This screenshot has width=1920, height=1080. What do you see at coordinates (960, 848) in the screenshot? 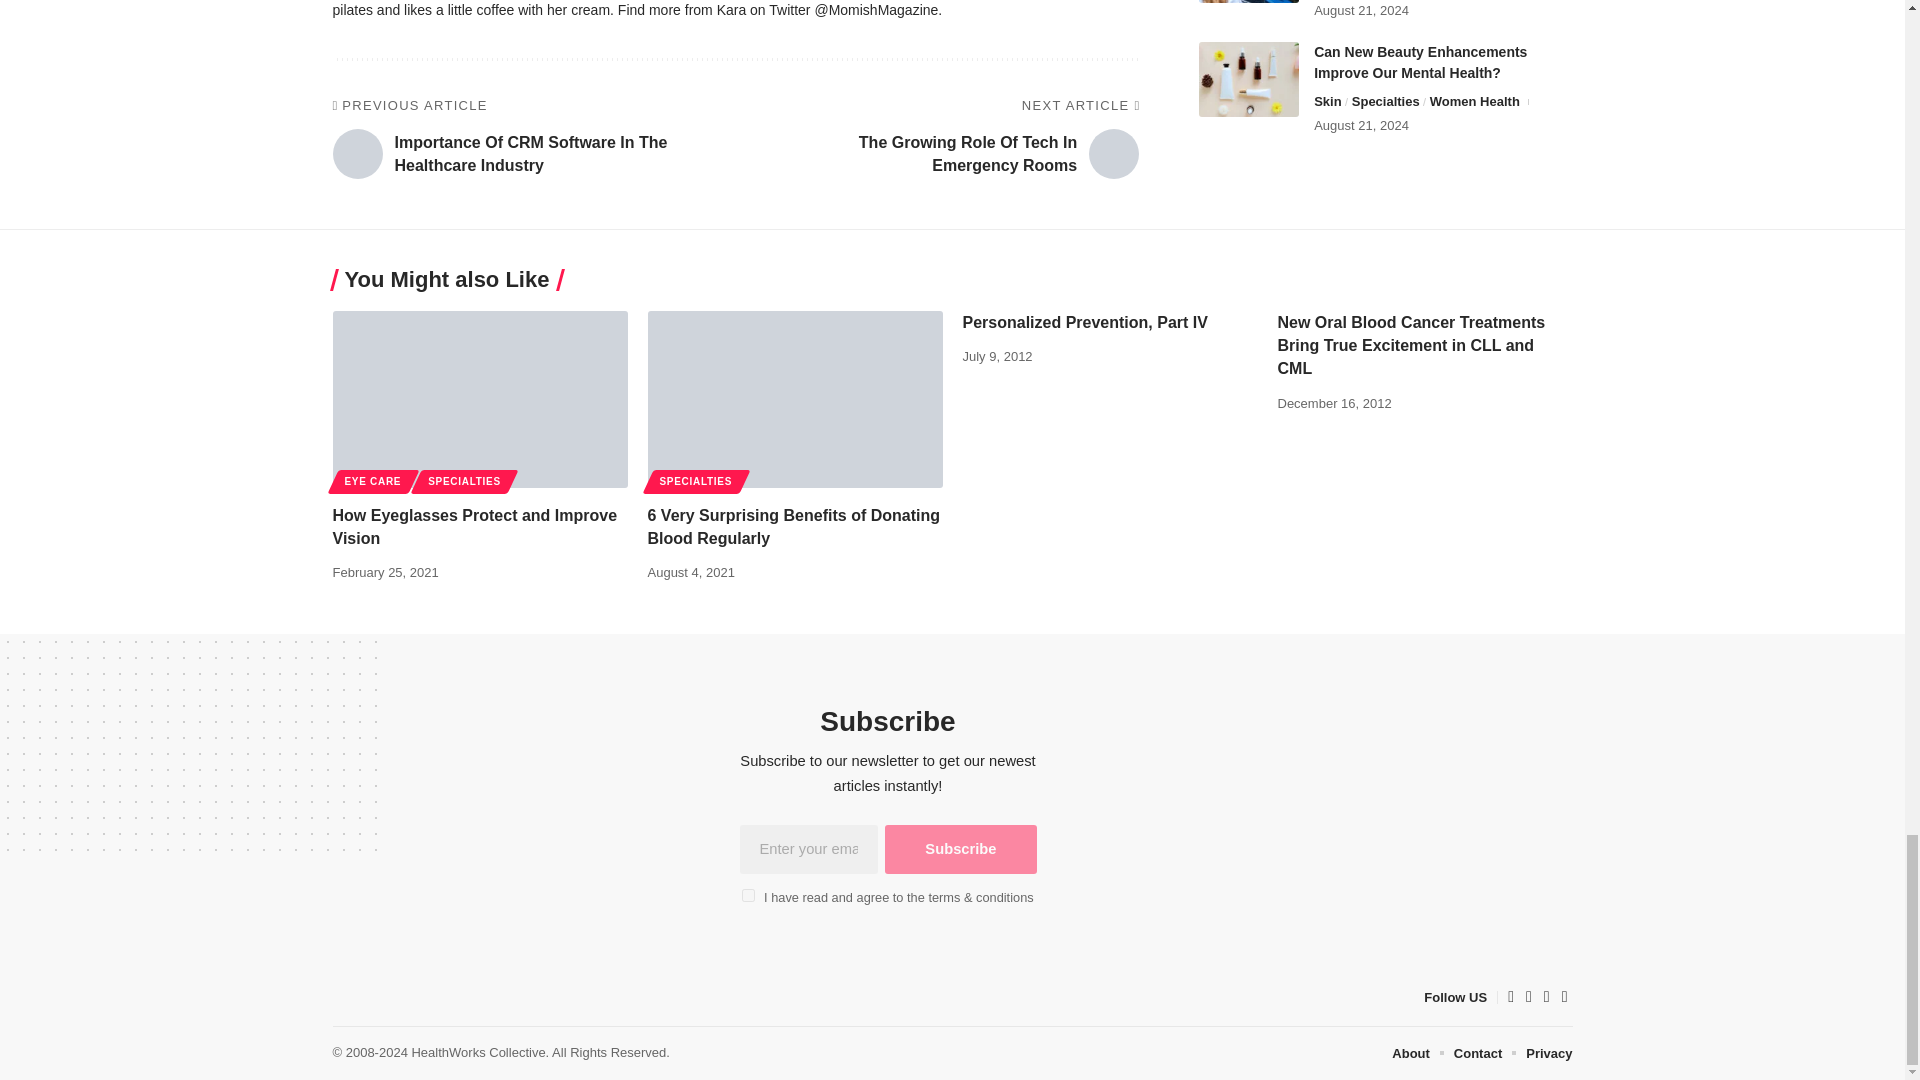
I see `Subscribe` at bounding box center [960, 848].